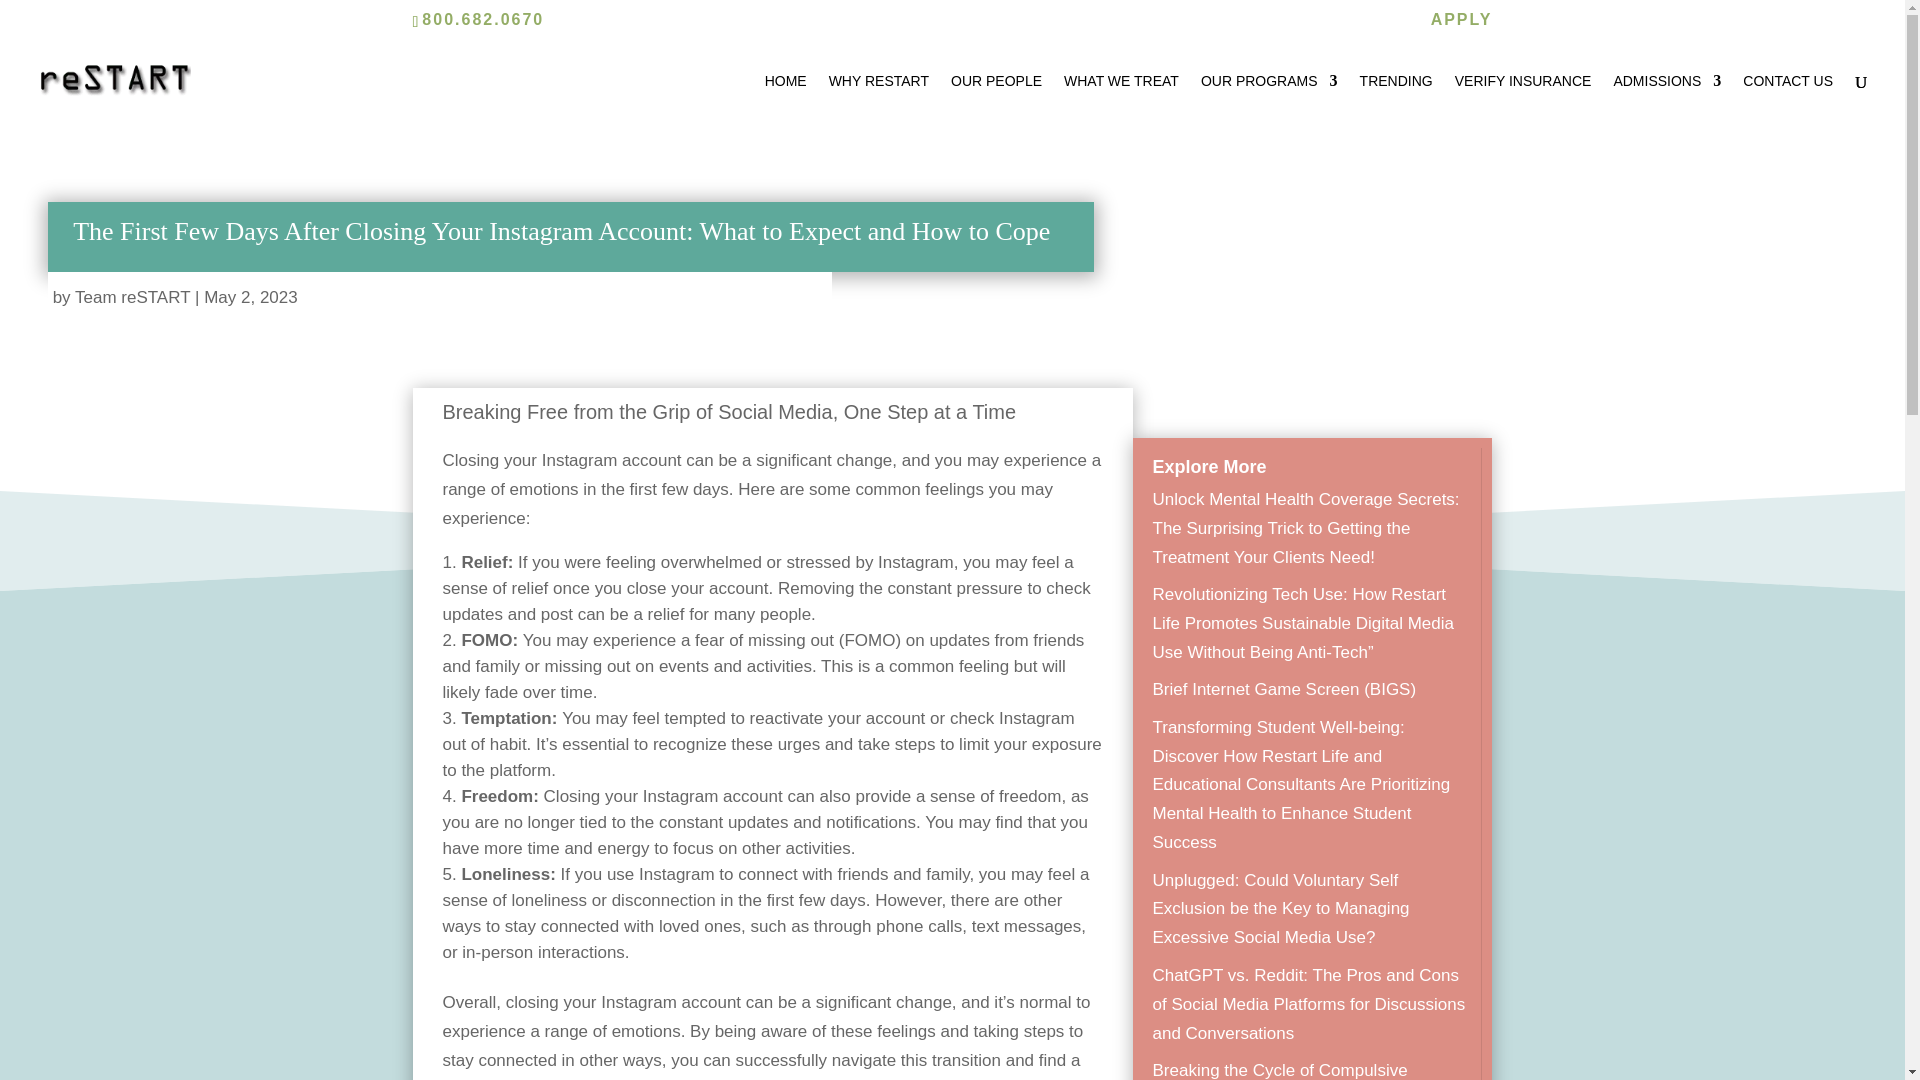  I want to click on OUR PEOPLE, so click(996, 97).